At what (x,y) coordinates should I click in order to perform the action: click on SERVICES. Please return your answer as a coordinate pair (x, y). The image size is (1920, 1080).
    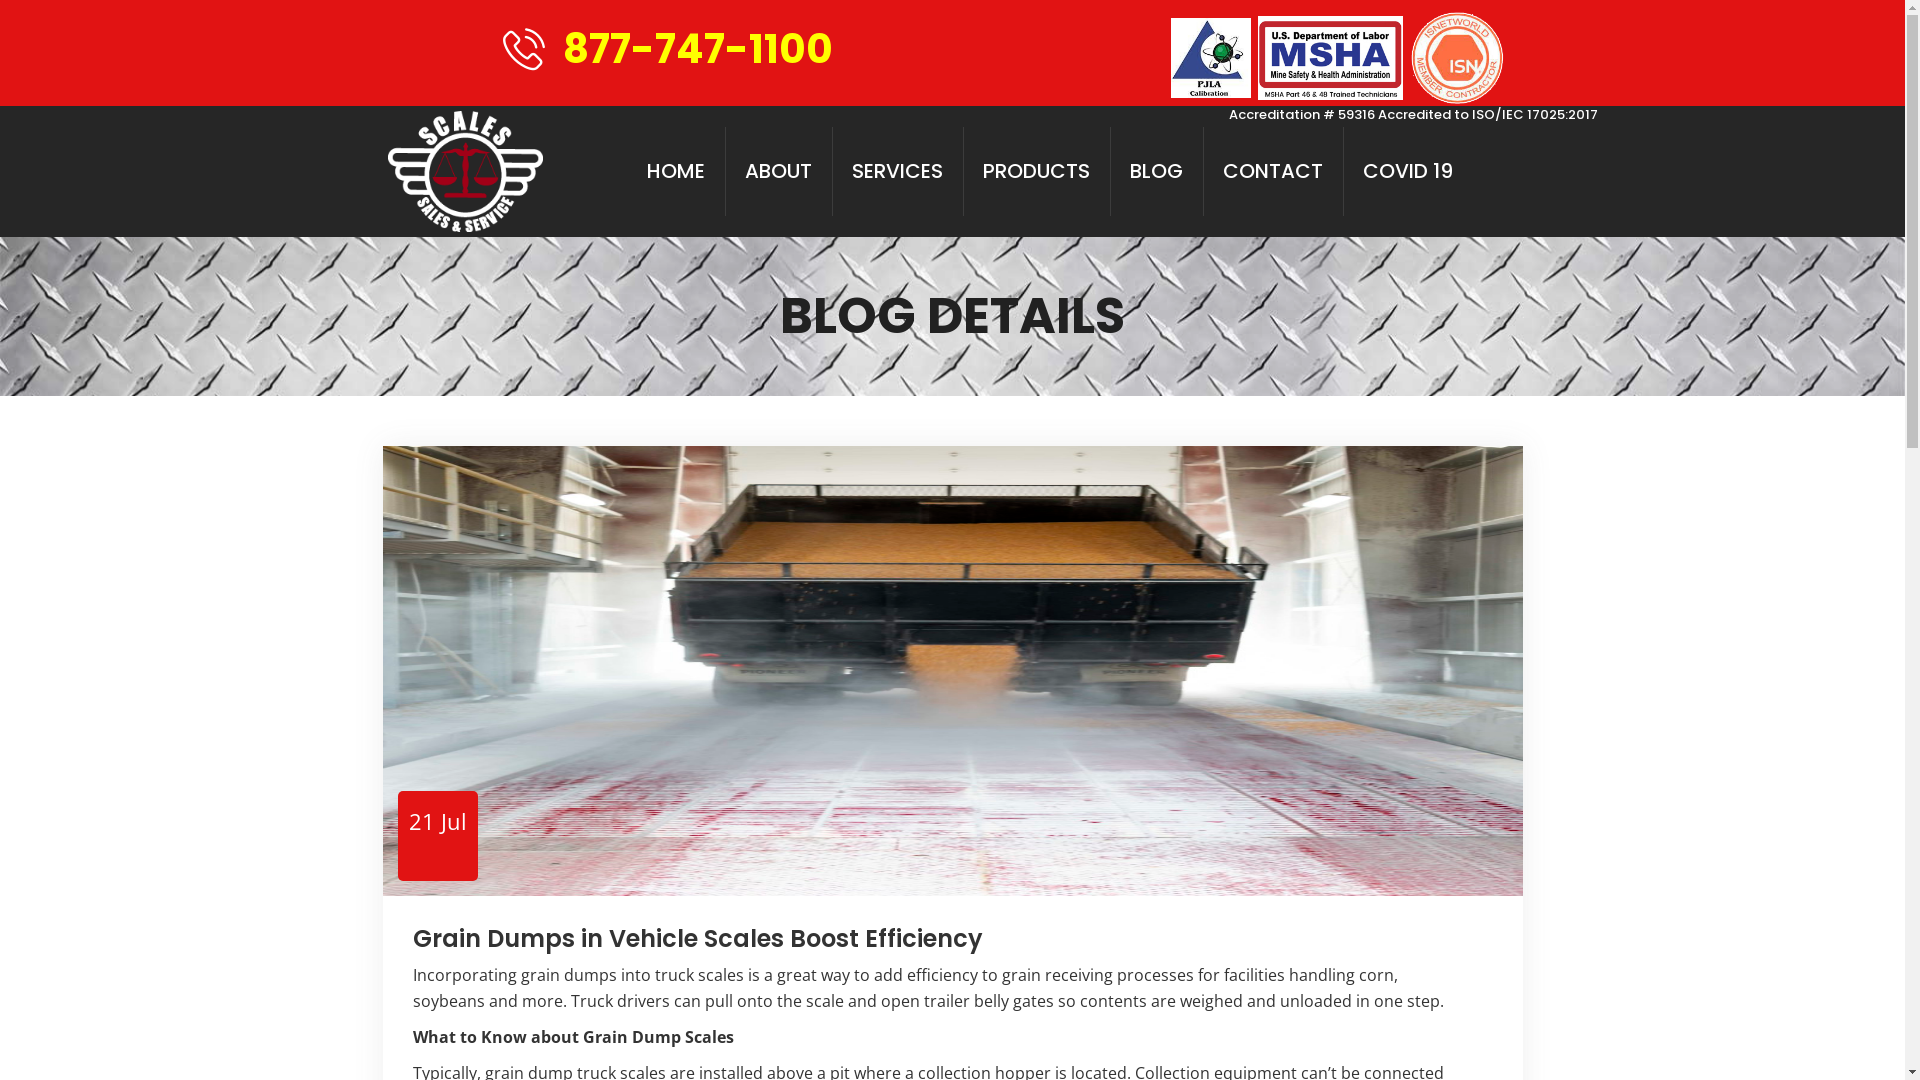
    Looking at the image, I should click on (898, 172).